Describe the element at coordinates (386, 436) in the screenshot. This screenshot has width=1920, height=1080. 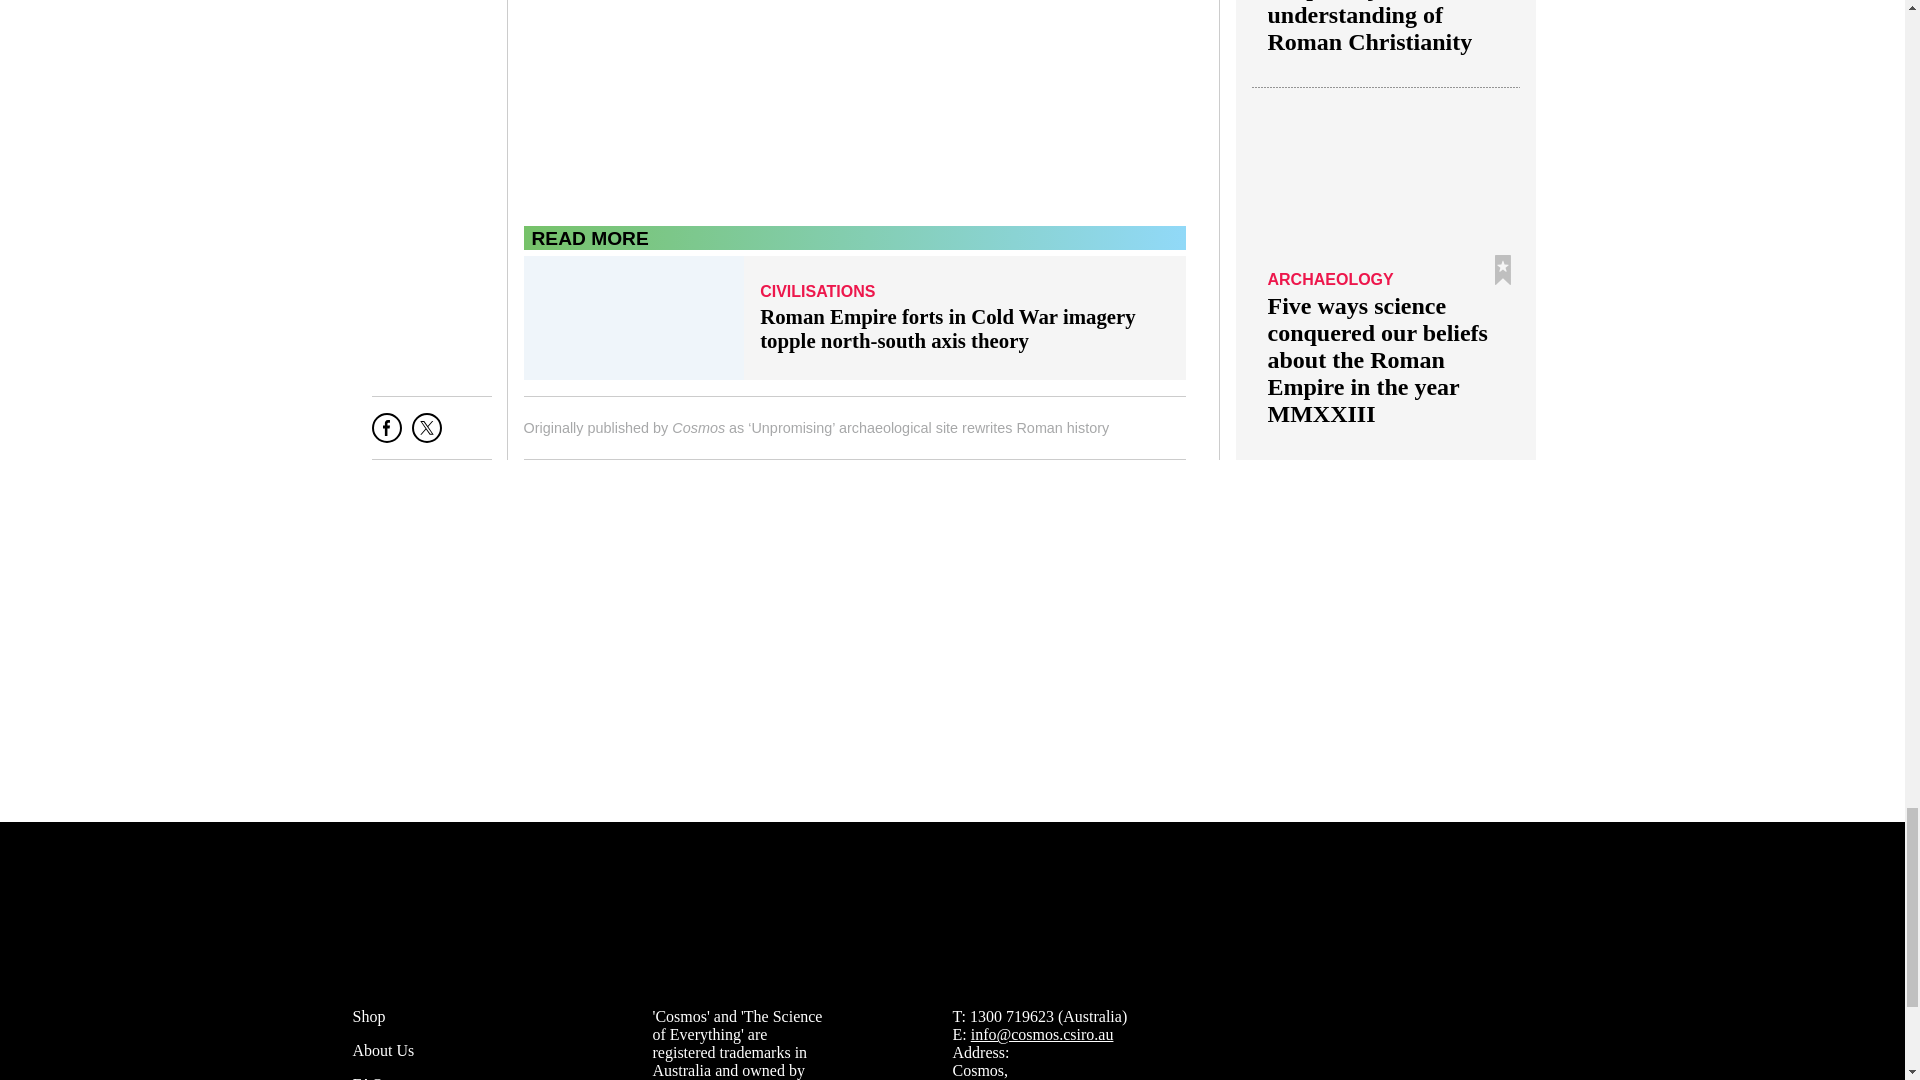
I see `Share on Facebook` at that location.